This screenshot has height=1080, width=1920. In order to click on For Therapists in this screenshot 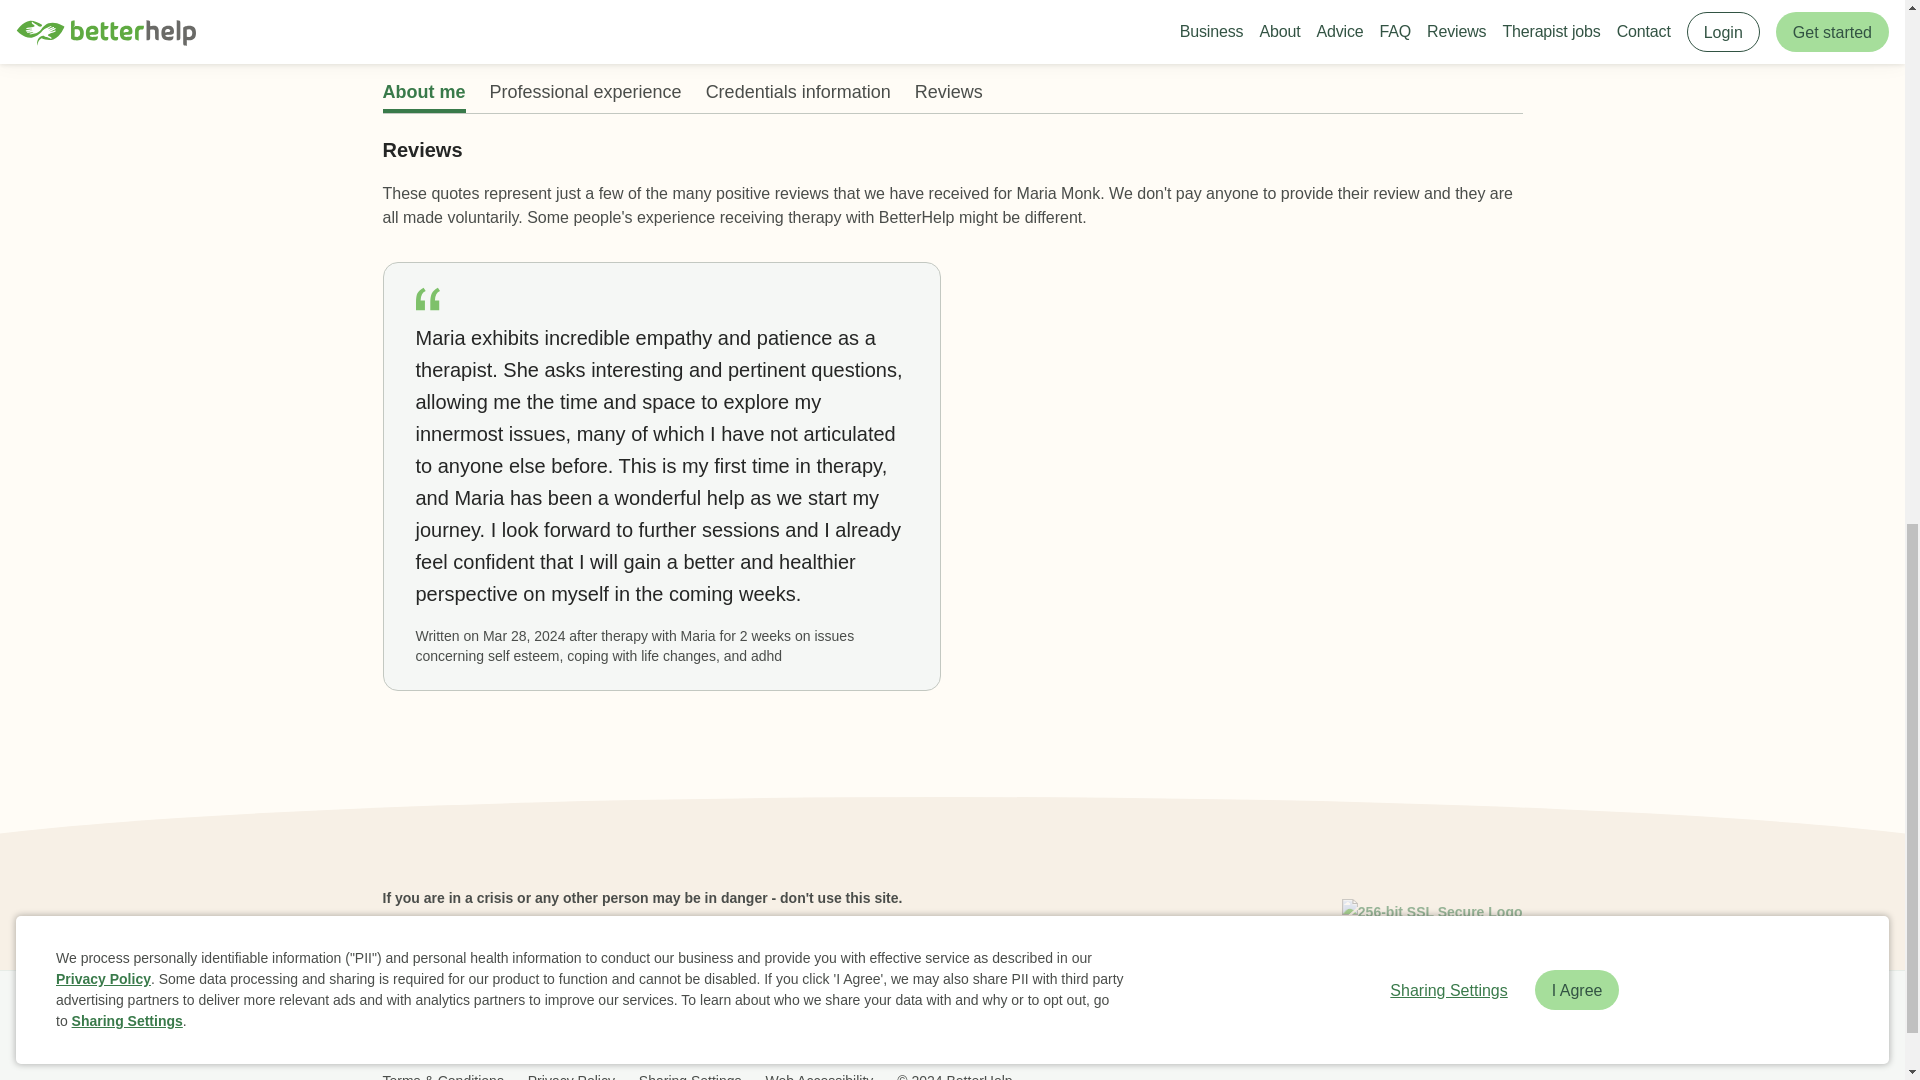, I will do `click(1224, 1018)`.